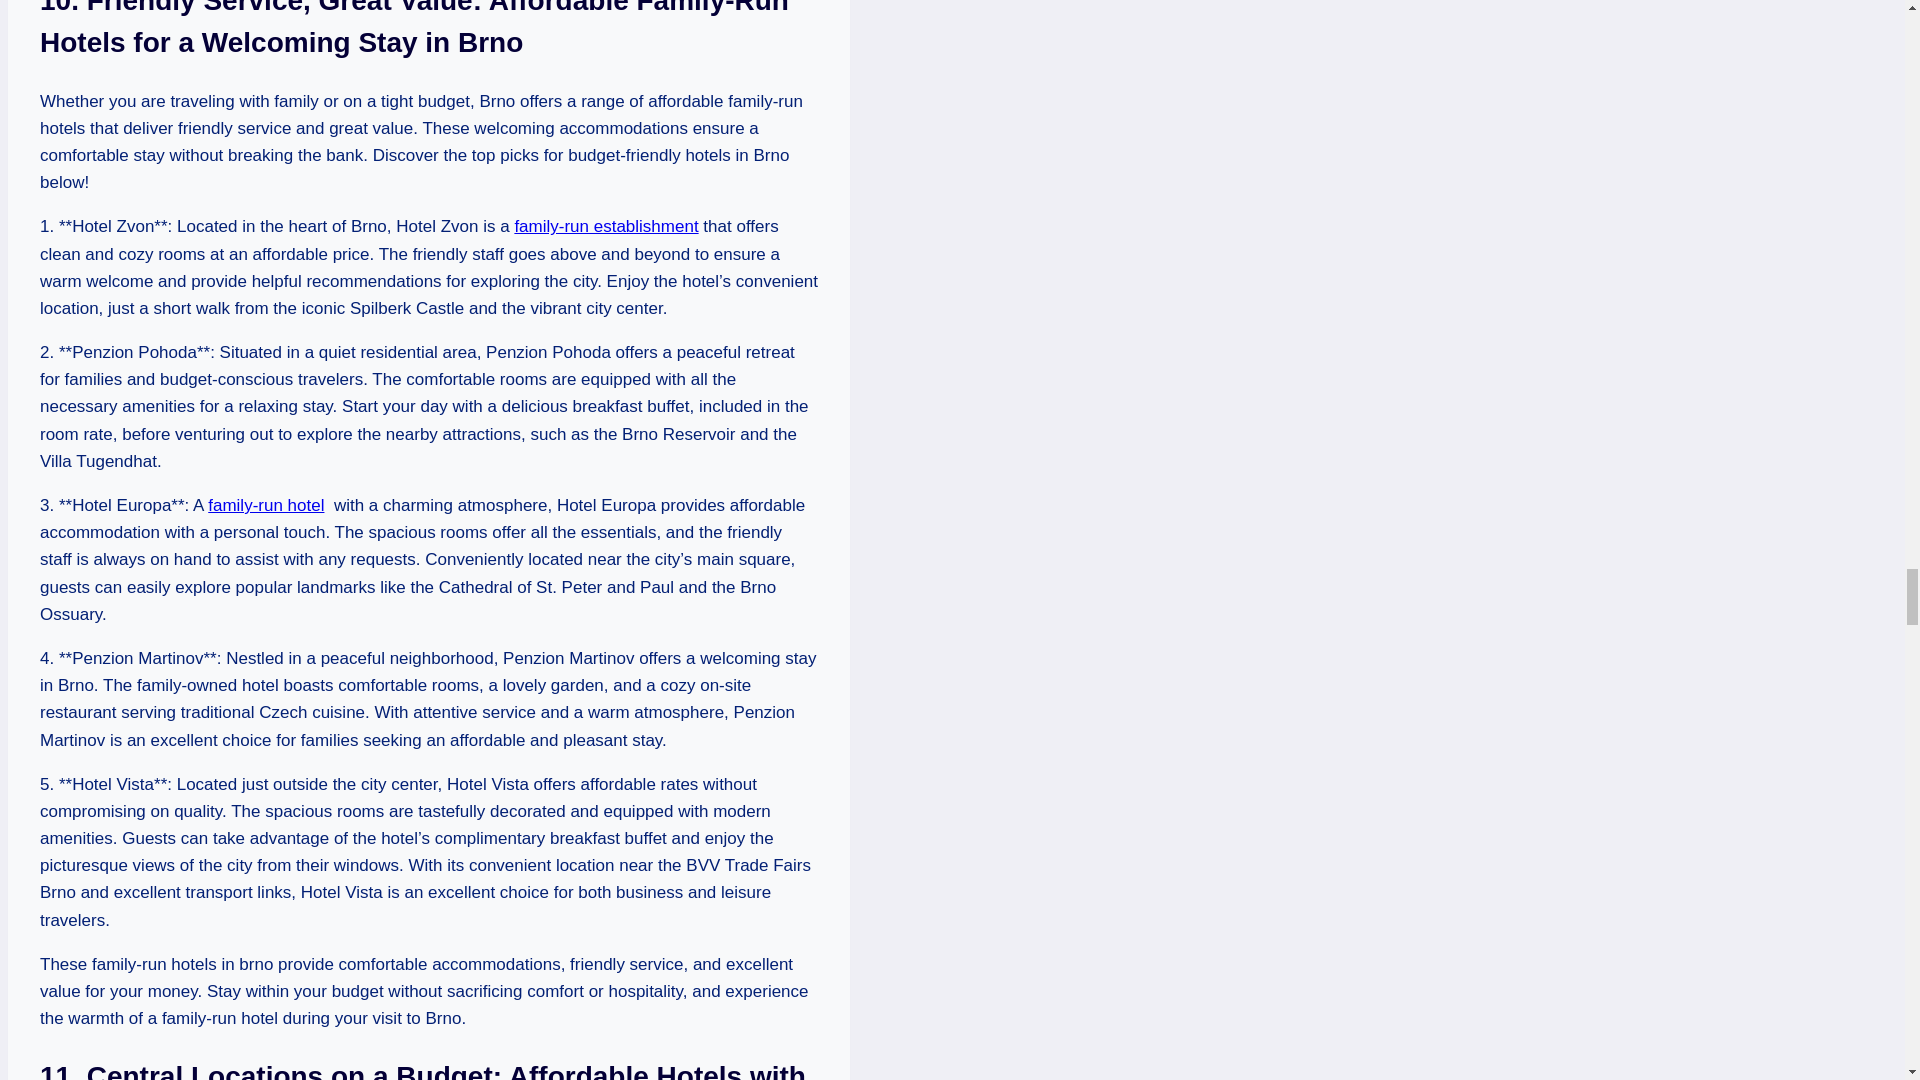 The height and width of the screenshot is (1080, 1920). Describe the element at coordinates (606, 226) in the screenshot. I see `family-run establishment` at that location.